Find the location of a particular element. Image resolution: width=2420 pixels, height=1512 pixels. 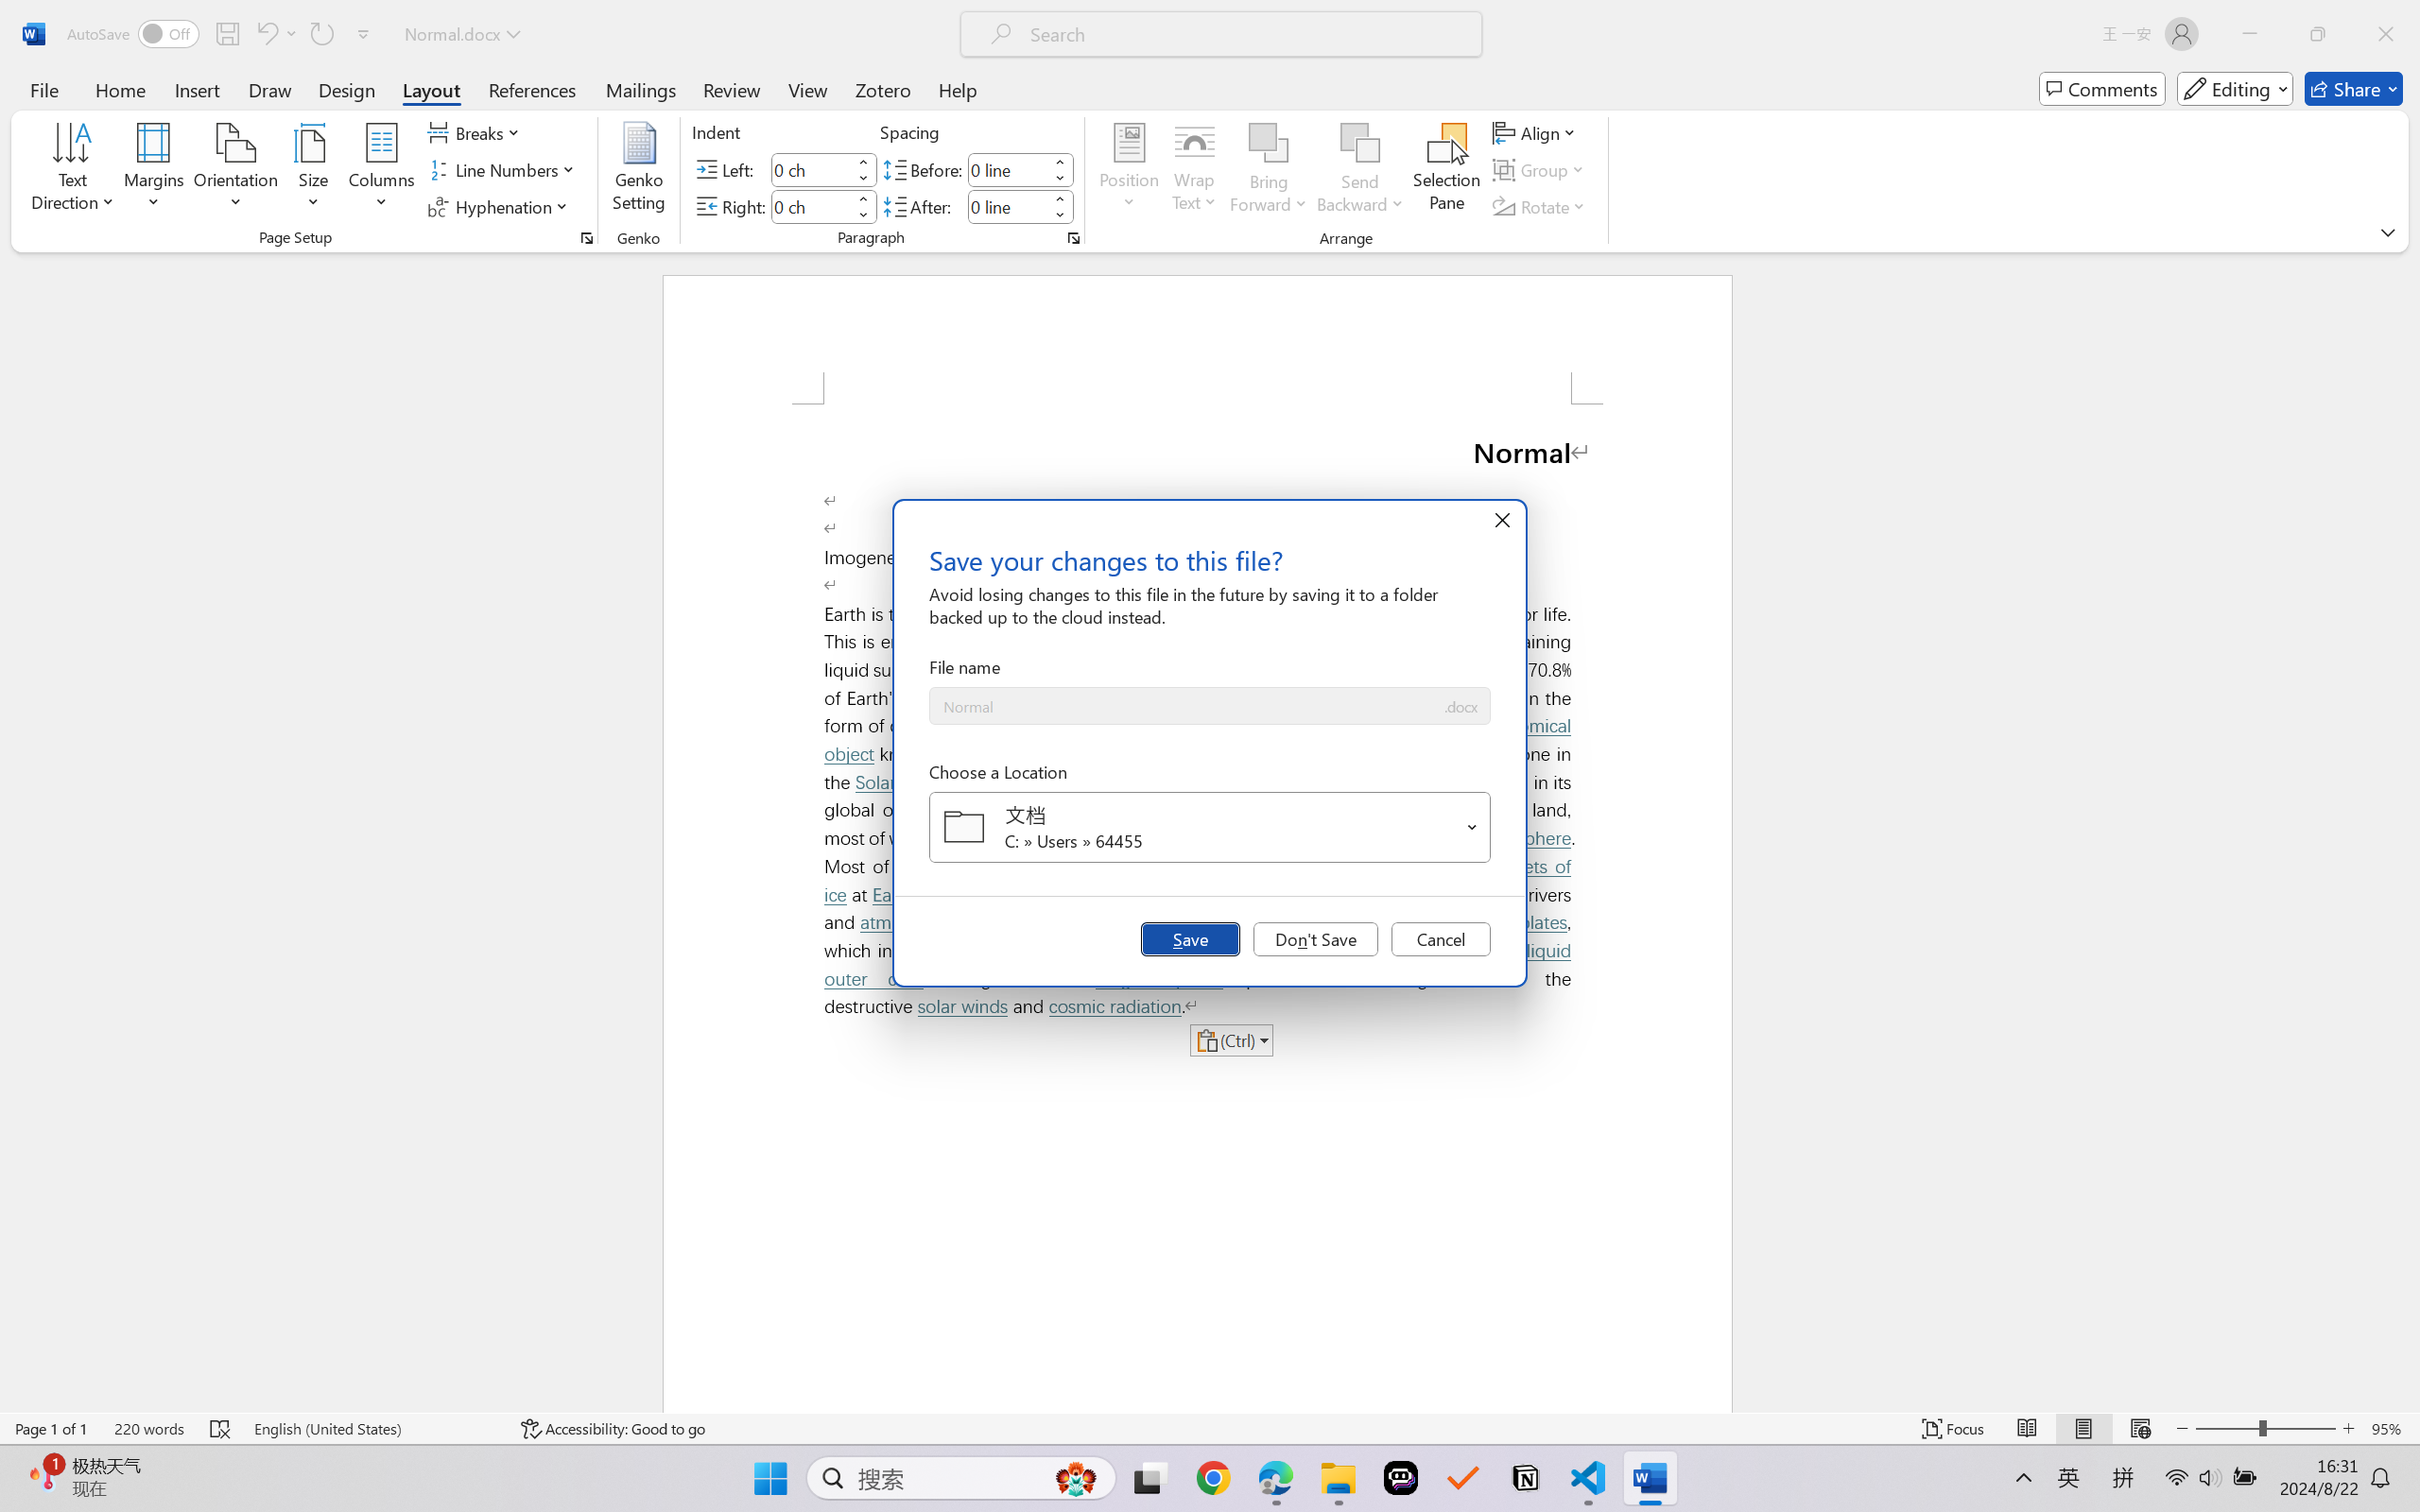

More is located at coordinates (1060, 198).